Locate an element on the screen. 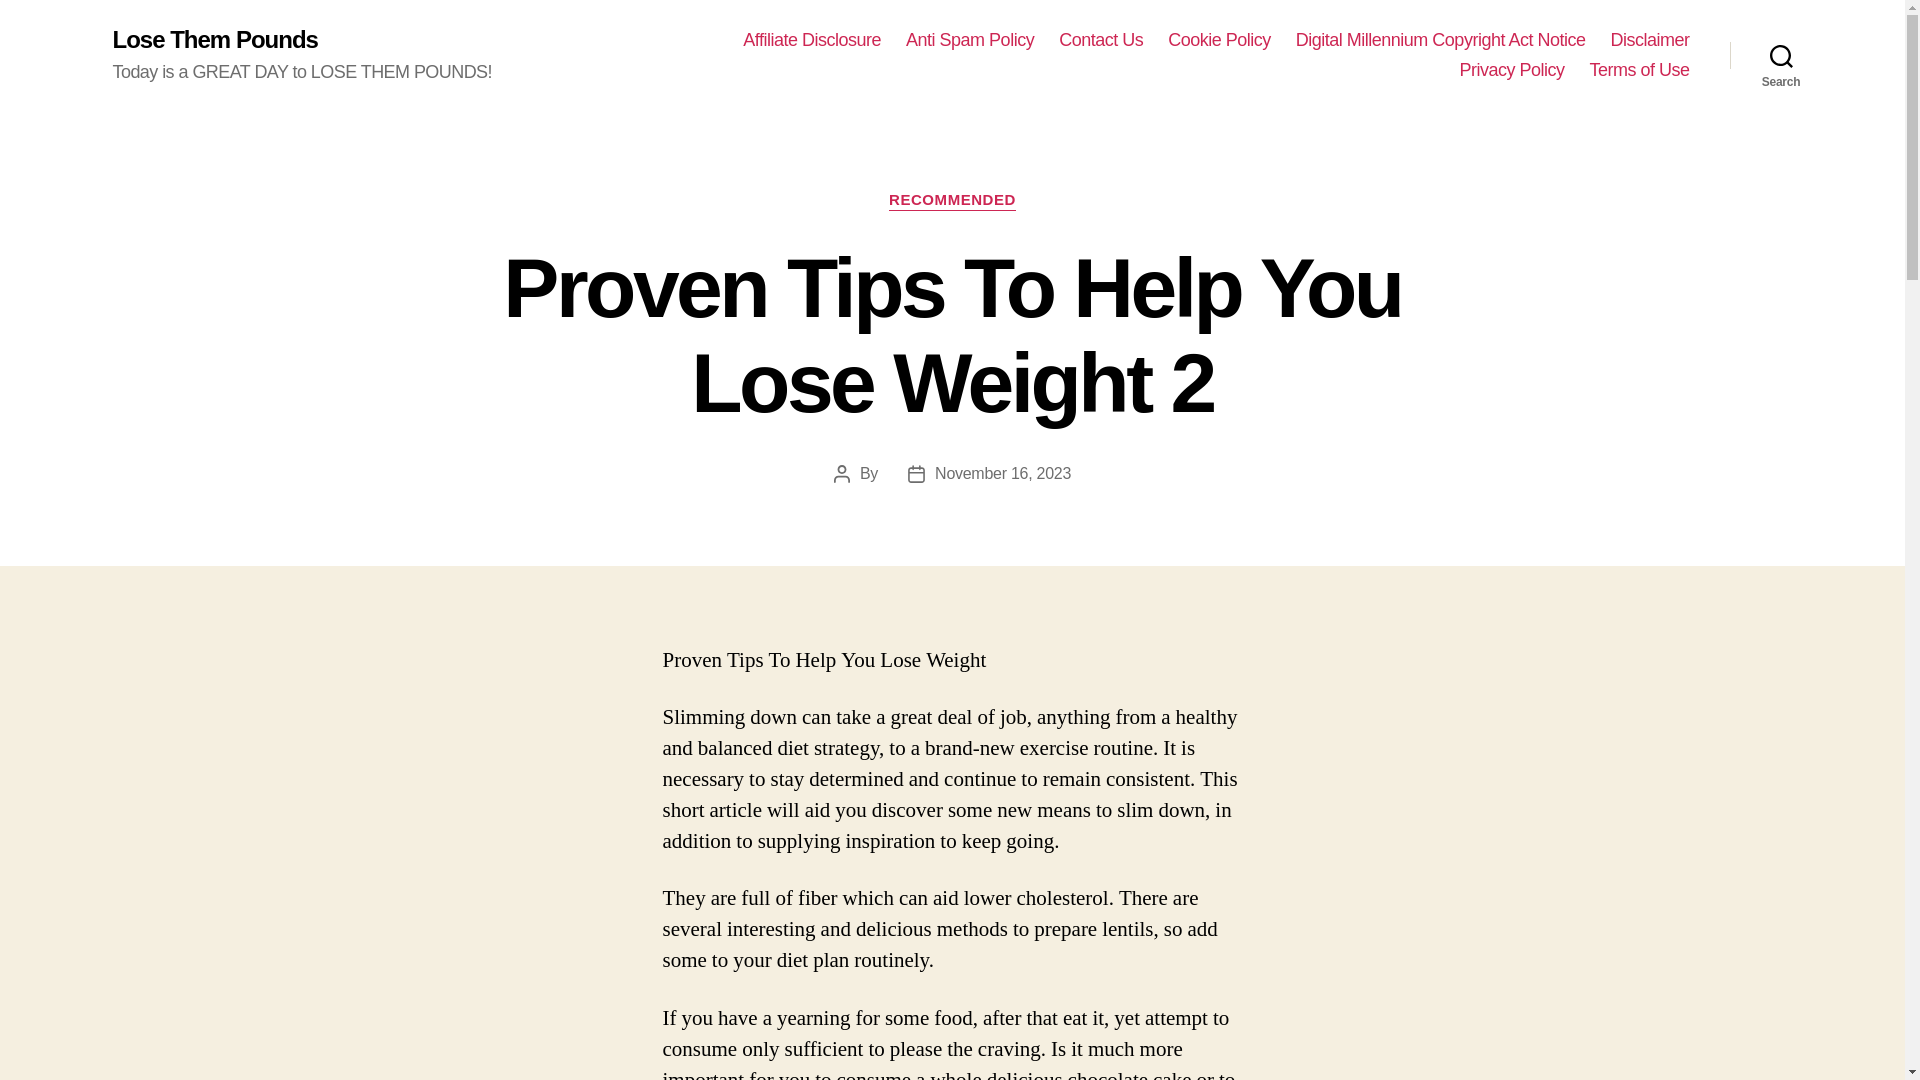 Image resolution: width=1920 pixels, height=1080 pixels. Search is located at coordinates (1781, 55).